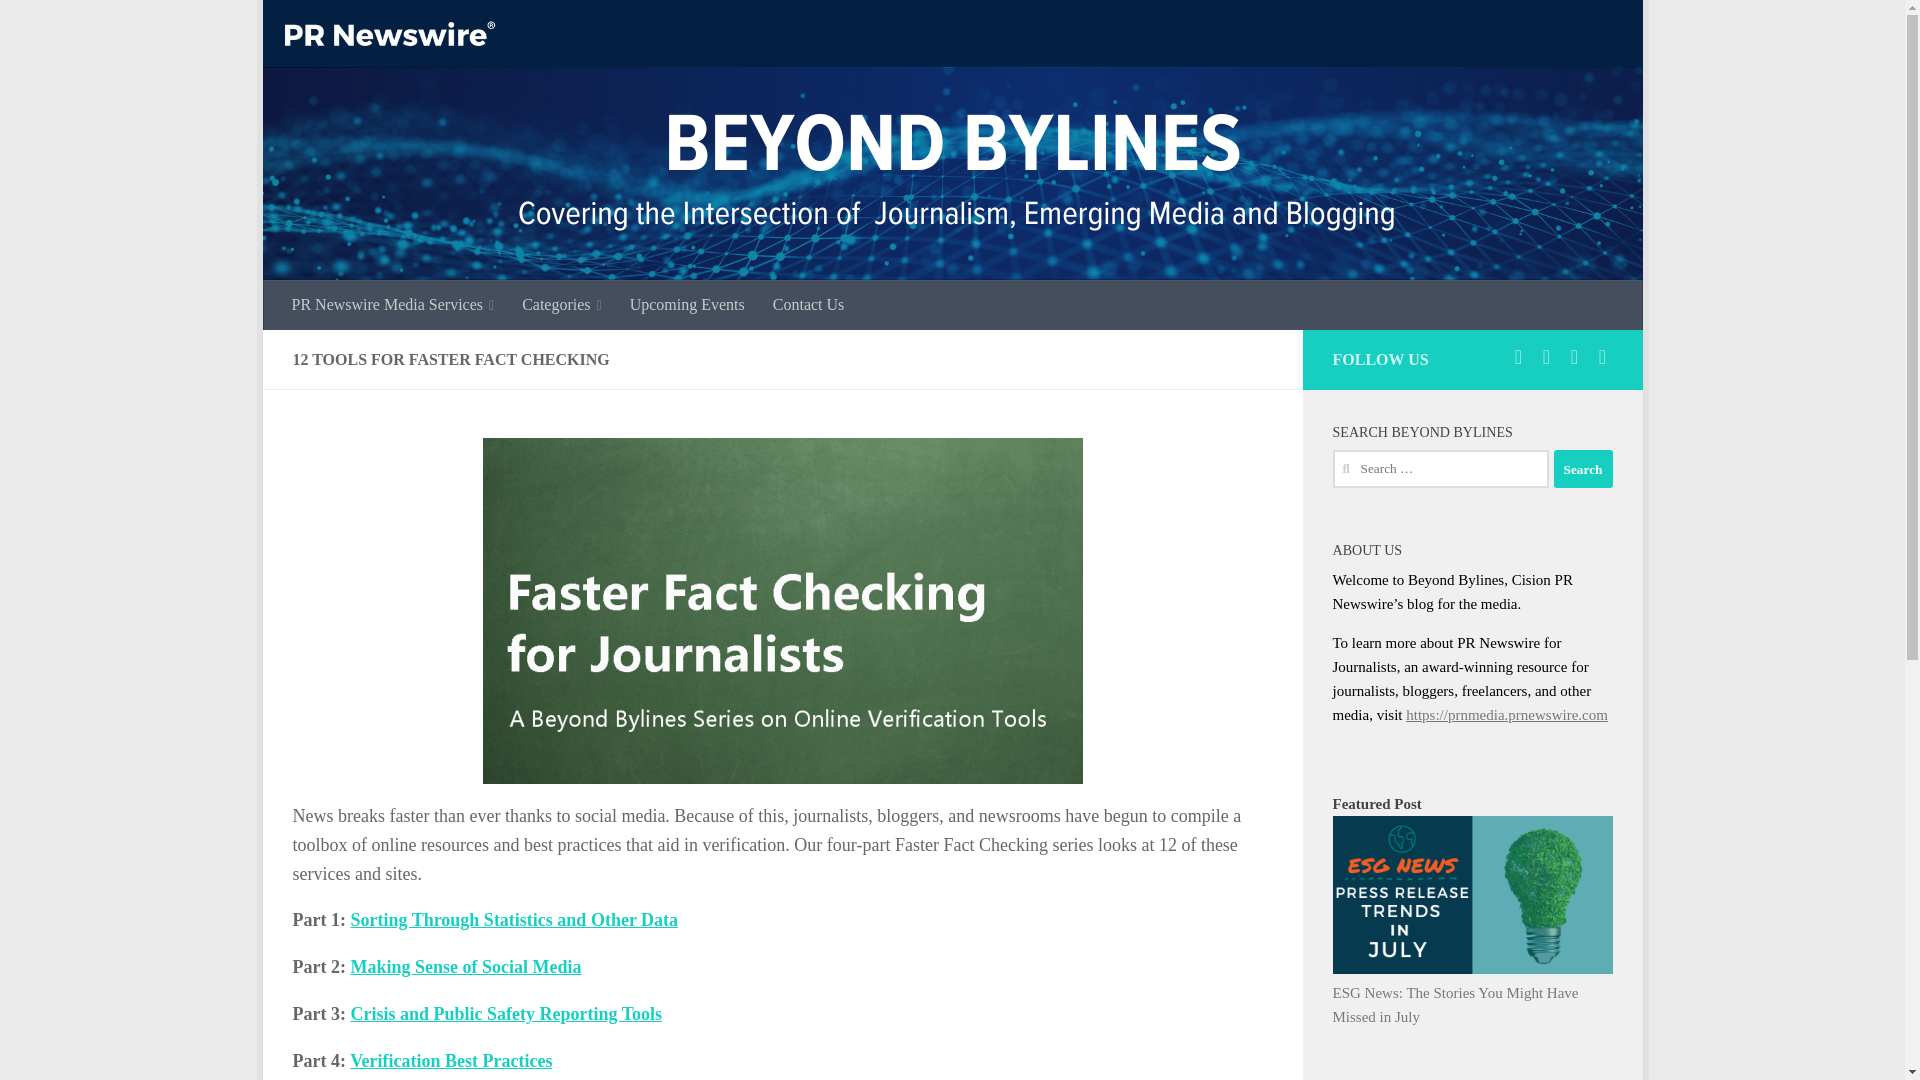  What do you see at coordinates (1546, 356) in the screenshot?
I see `Follow us on Facebook` at bounding box center [1546, 356].